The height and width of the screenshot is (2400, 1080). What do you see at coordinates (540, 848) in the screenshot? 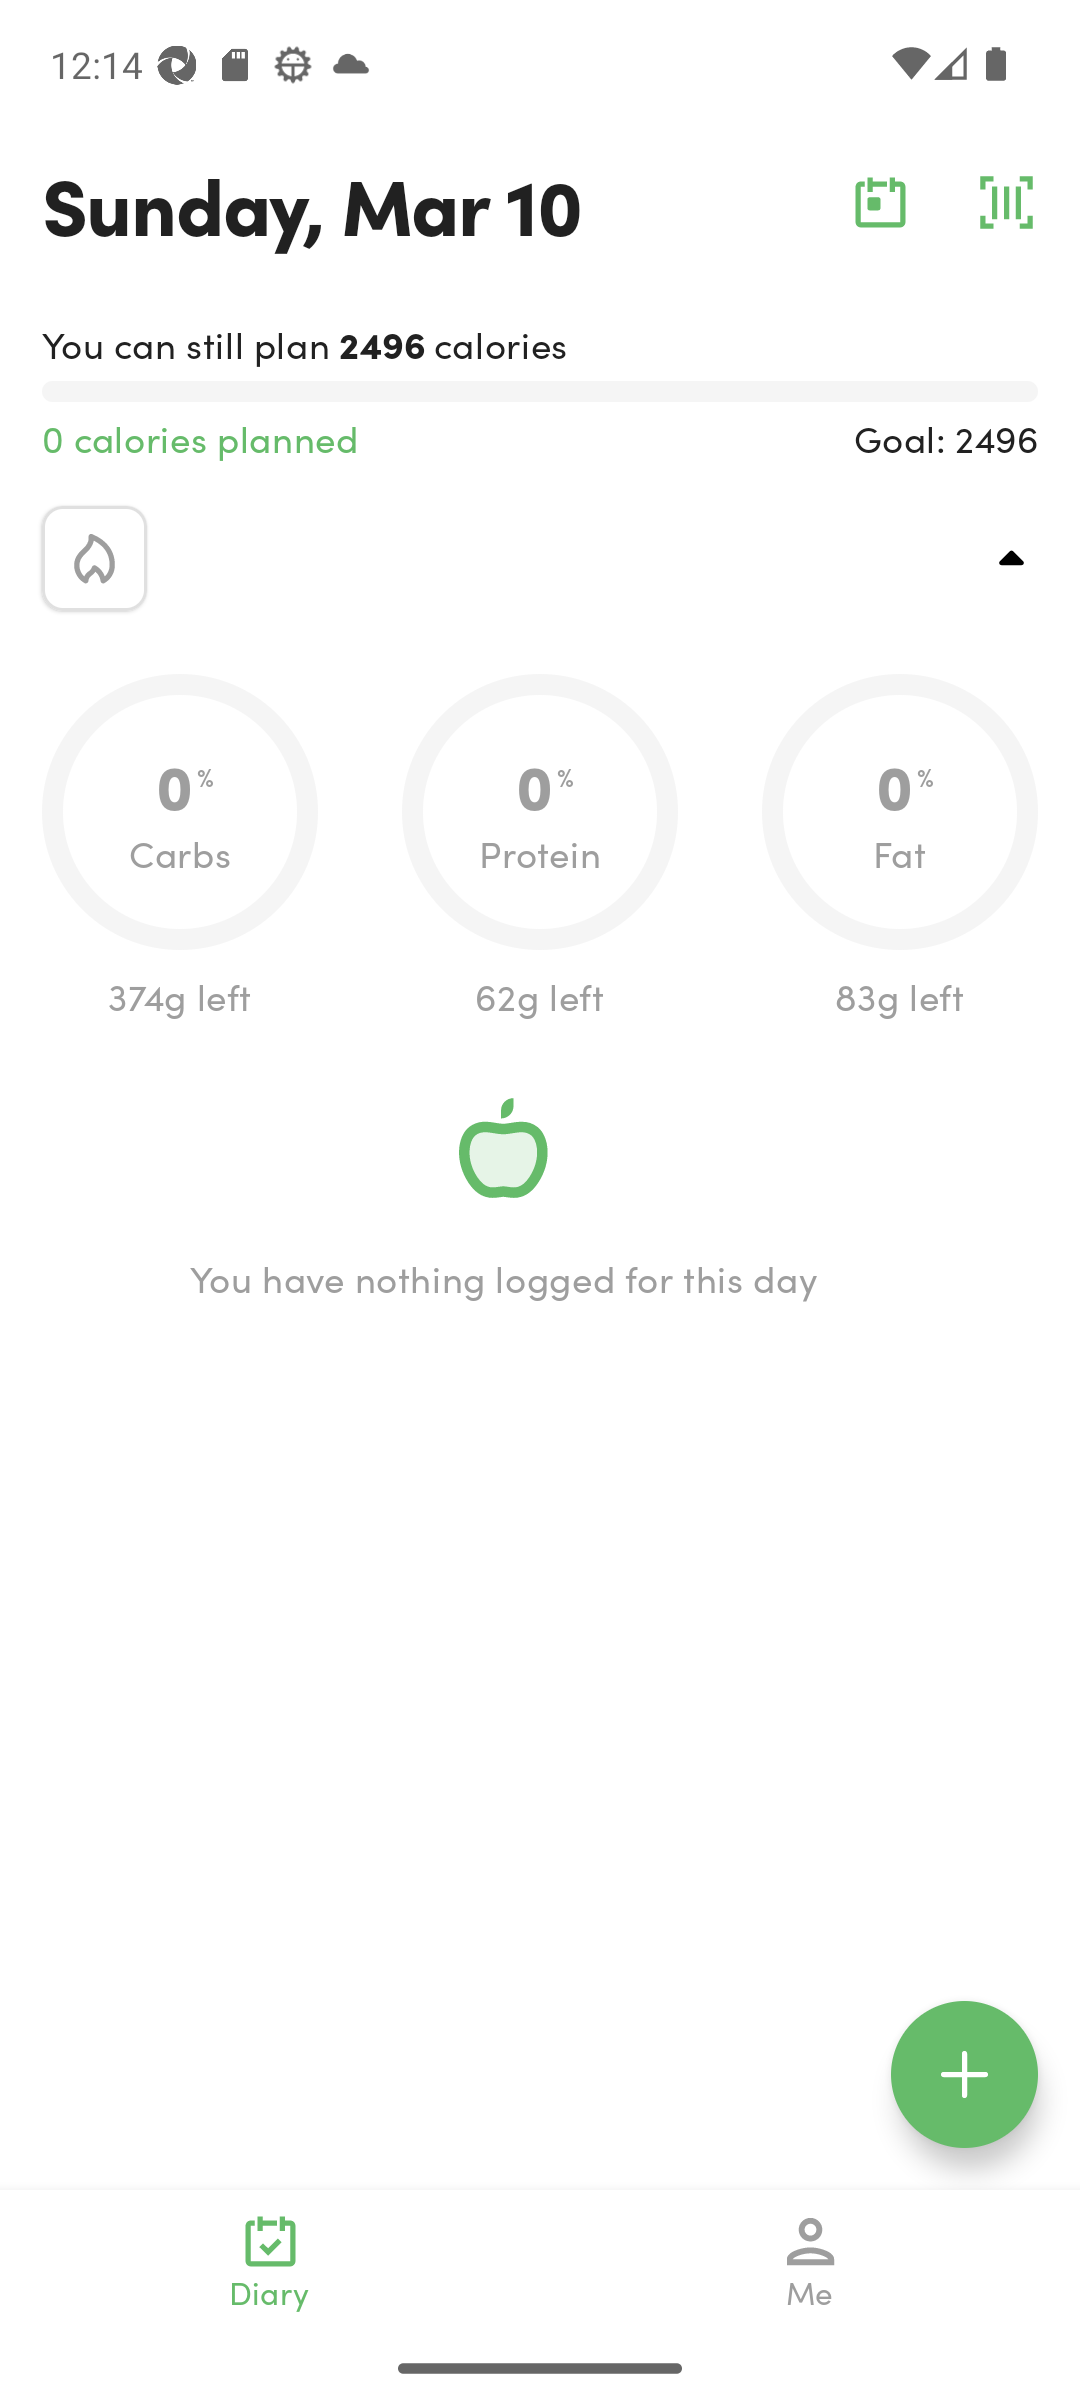
I see `0.0 0 % Protein 62g left` at bounding box center [540, 848].